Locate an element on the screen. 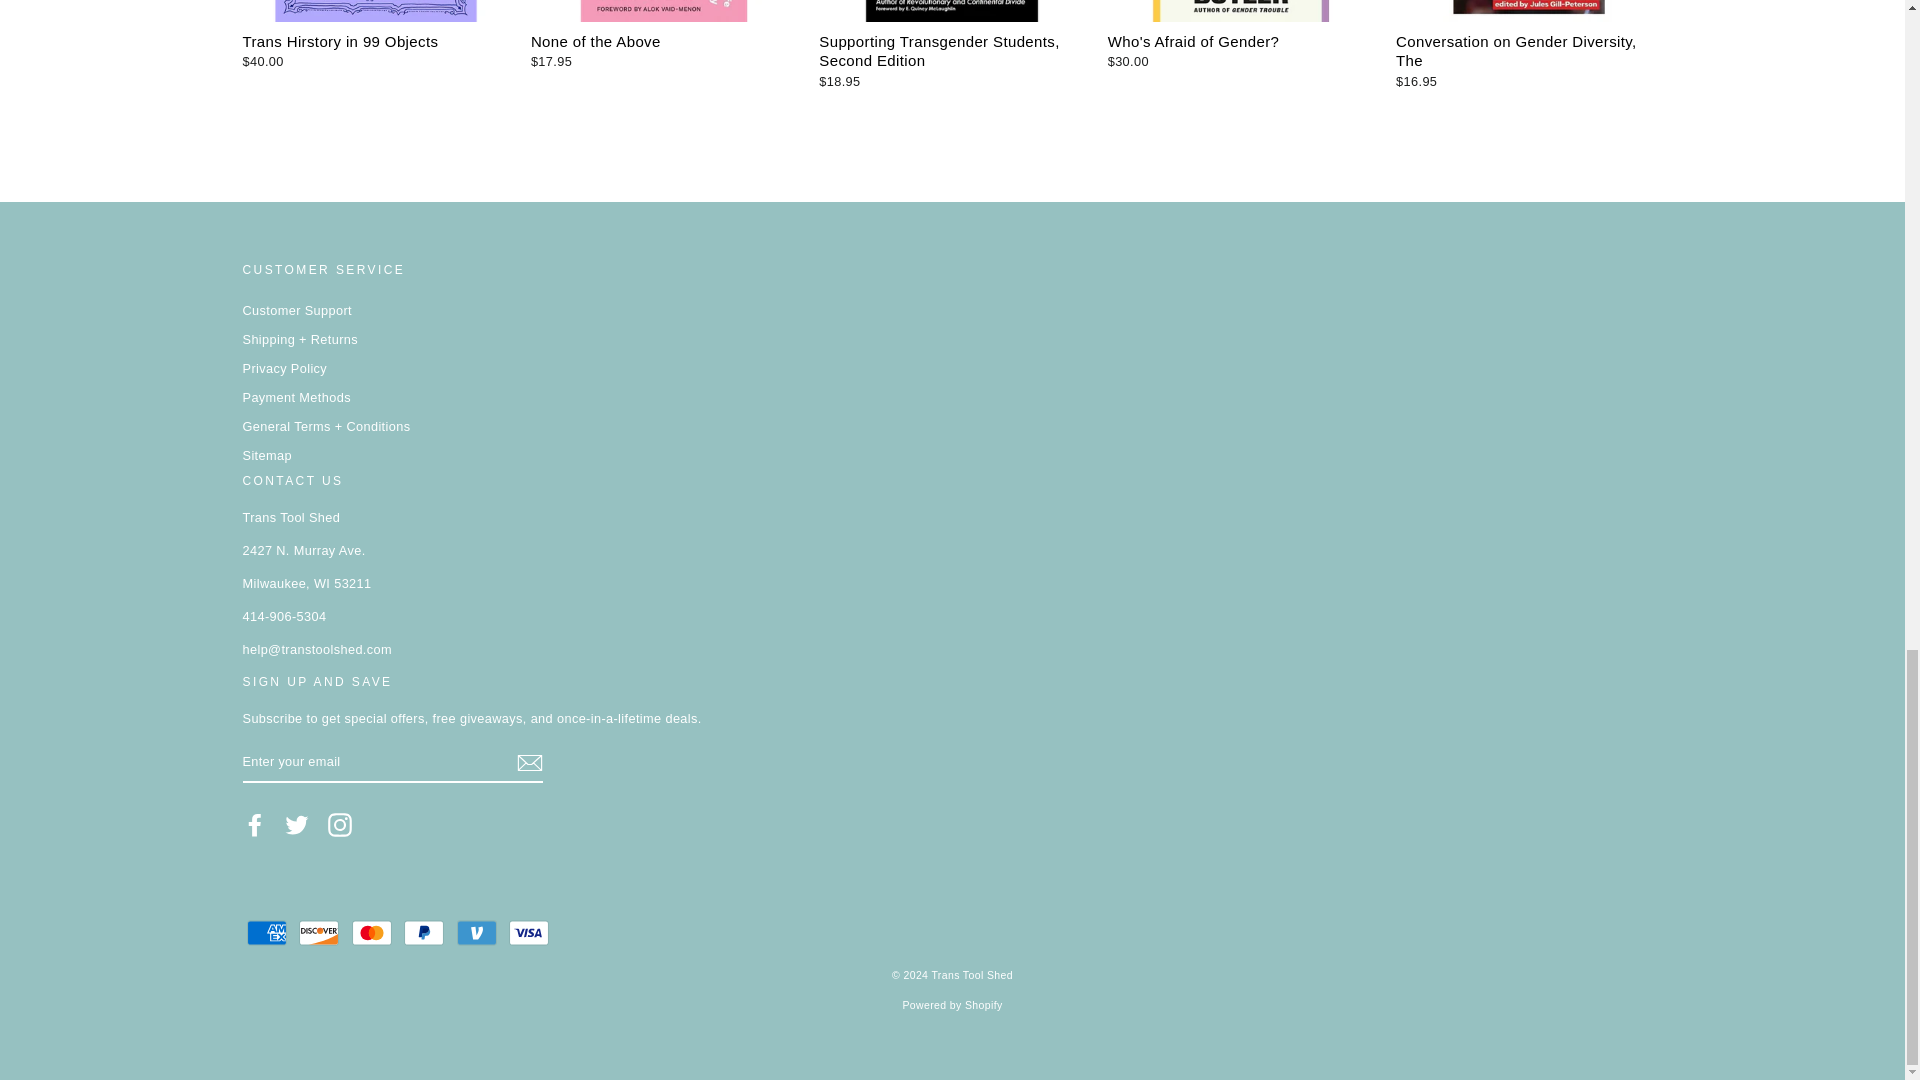  Trans Tool Shed on Twitter is located at coordinates (296, 825).